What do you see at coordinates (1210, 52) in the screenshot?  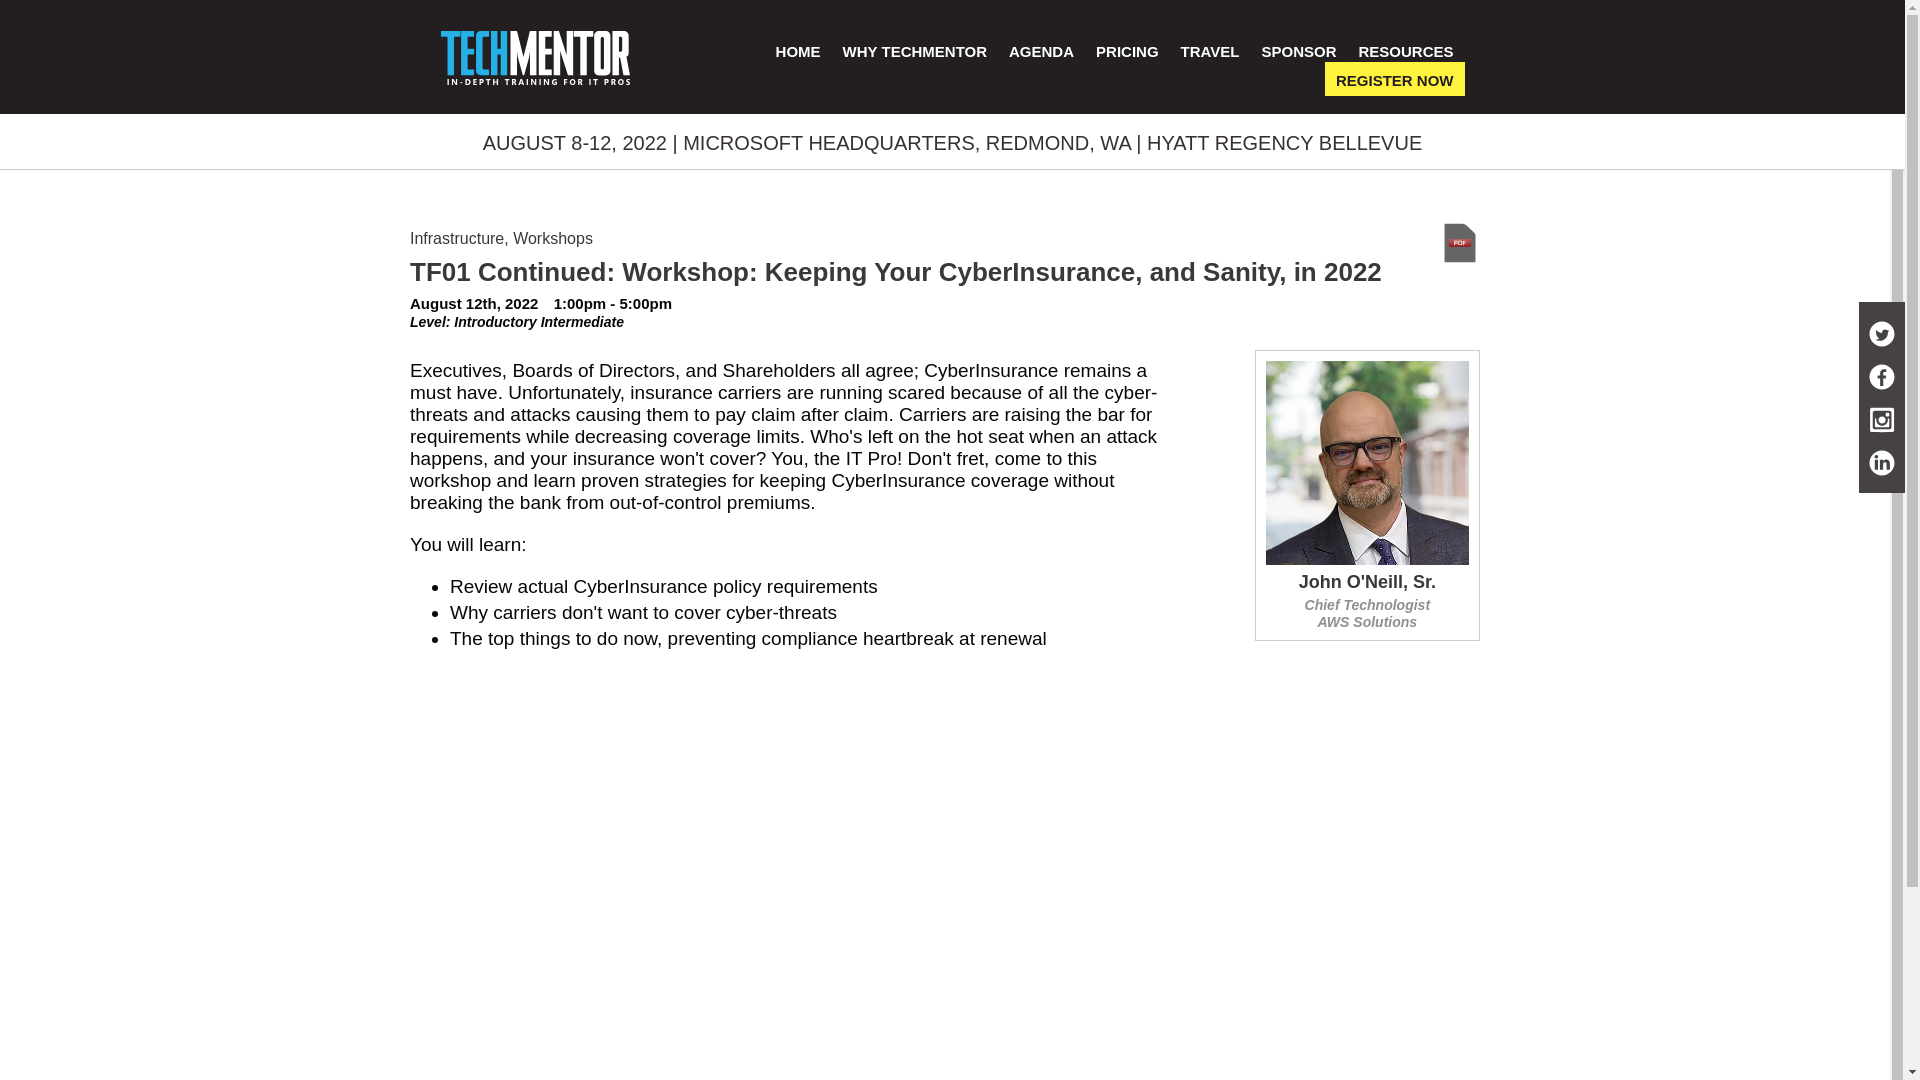 I see `TRAVEL` at bounding box center [1210, 52].